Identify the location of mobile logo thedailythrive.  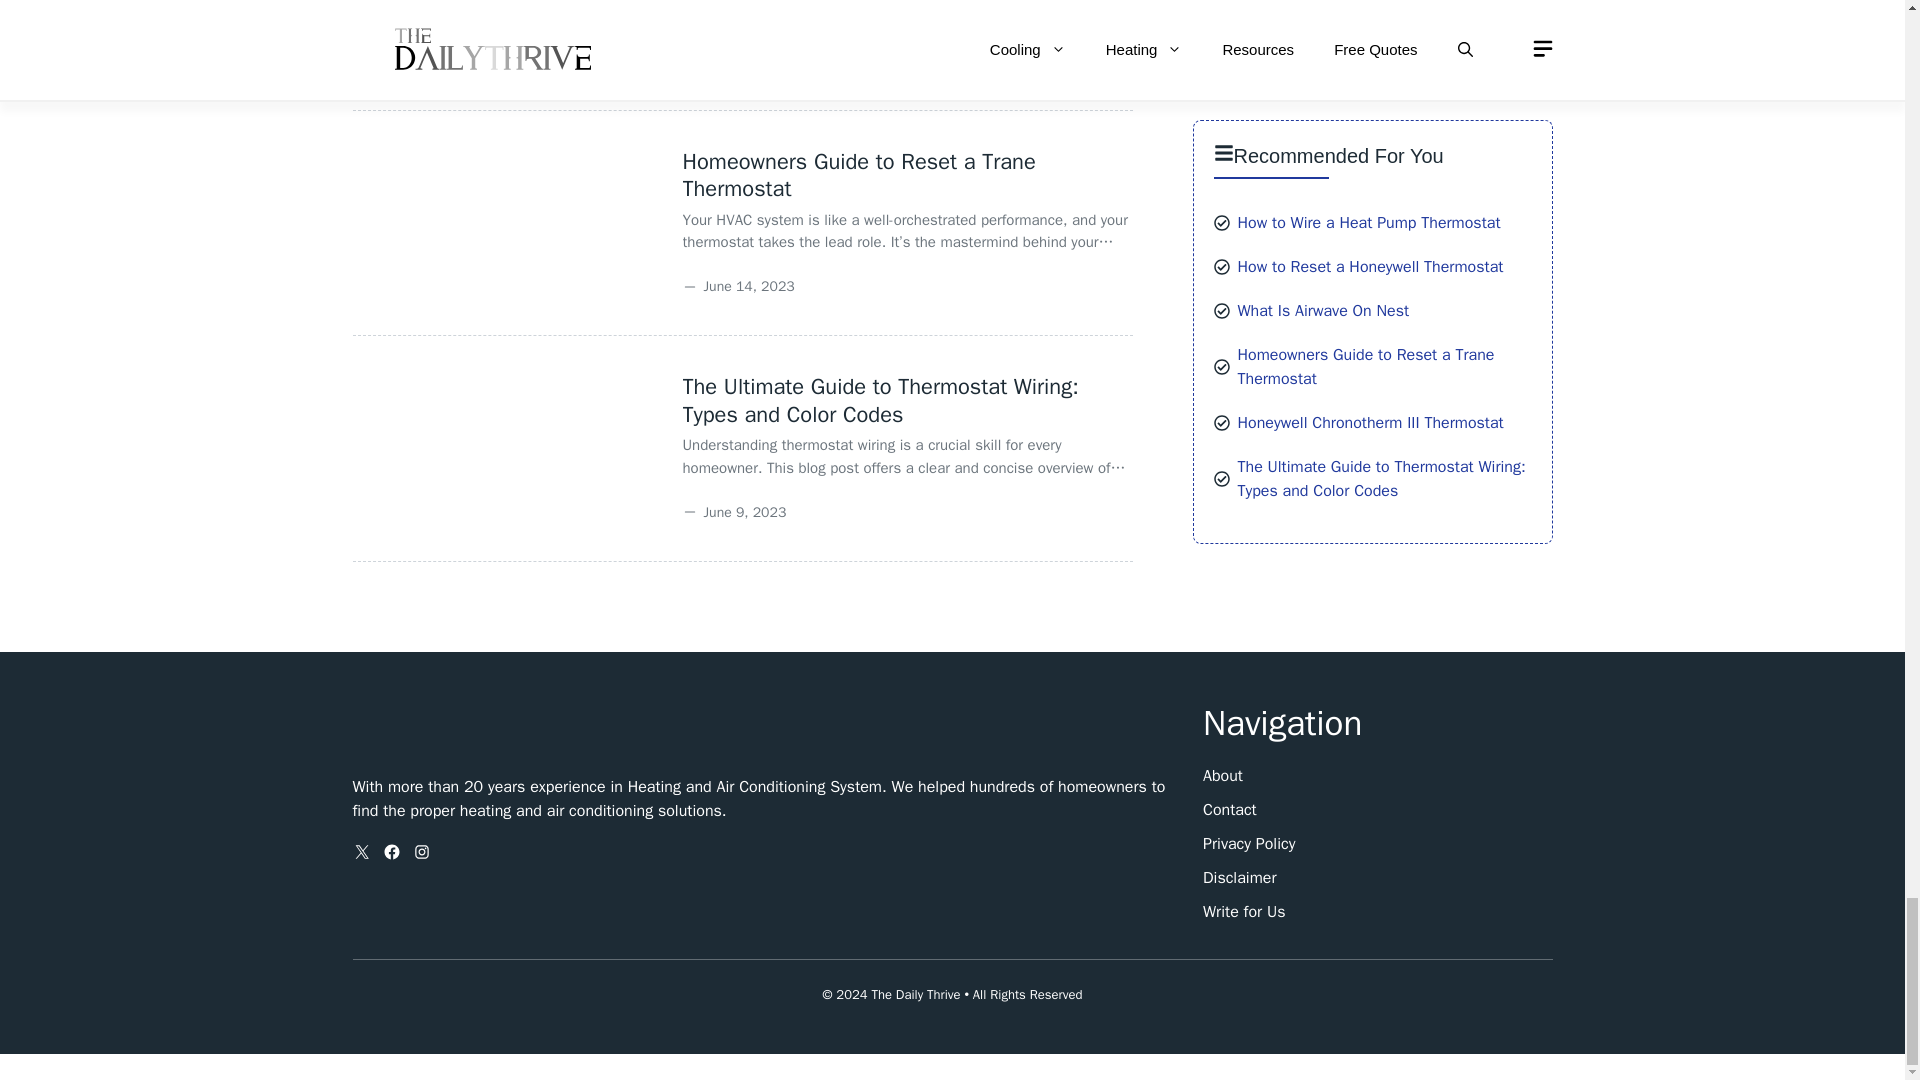
(476, 731).